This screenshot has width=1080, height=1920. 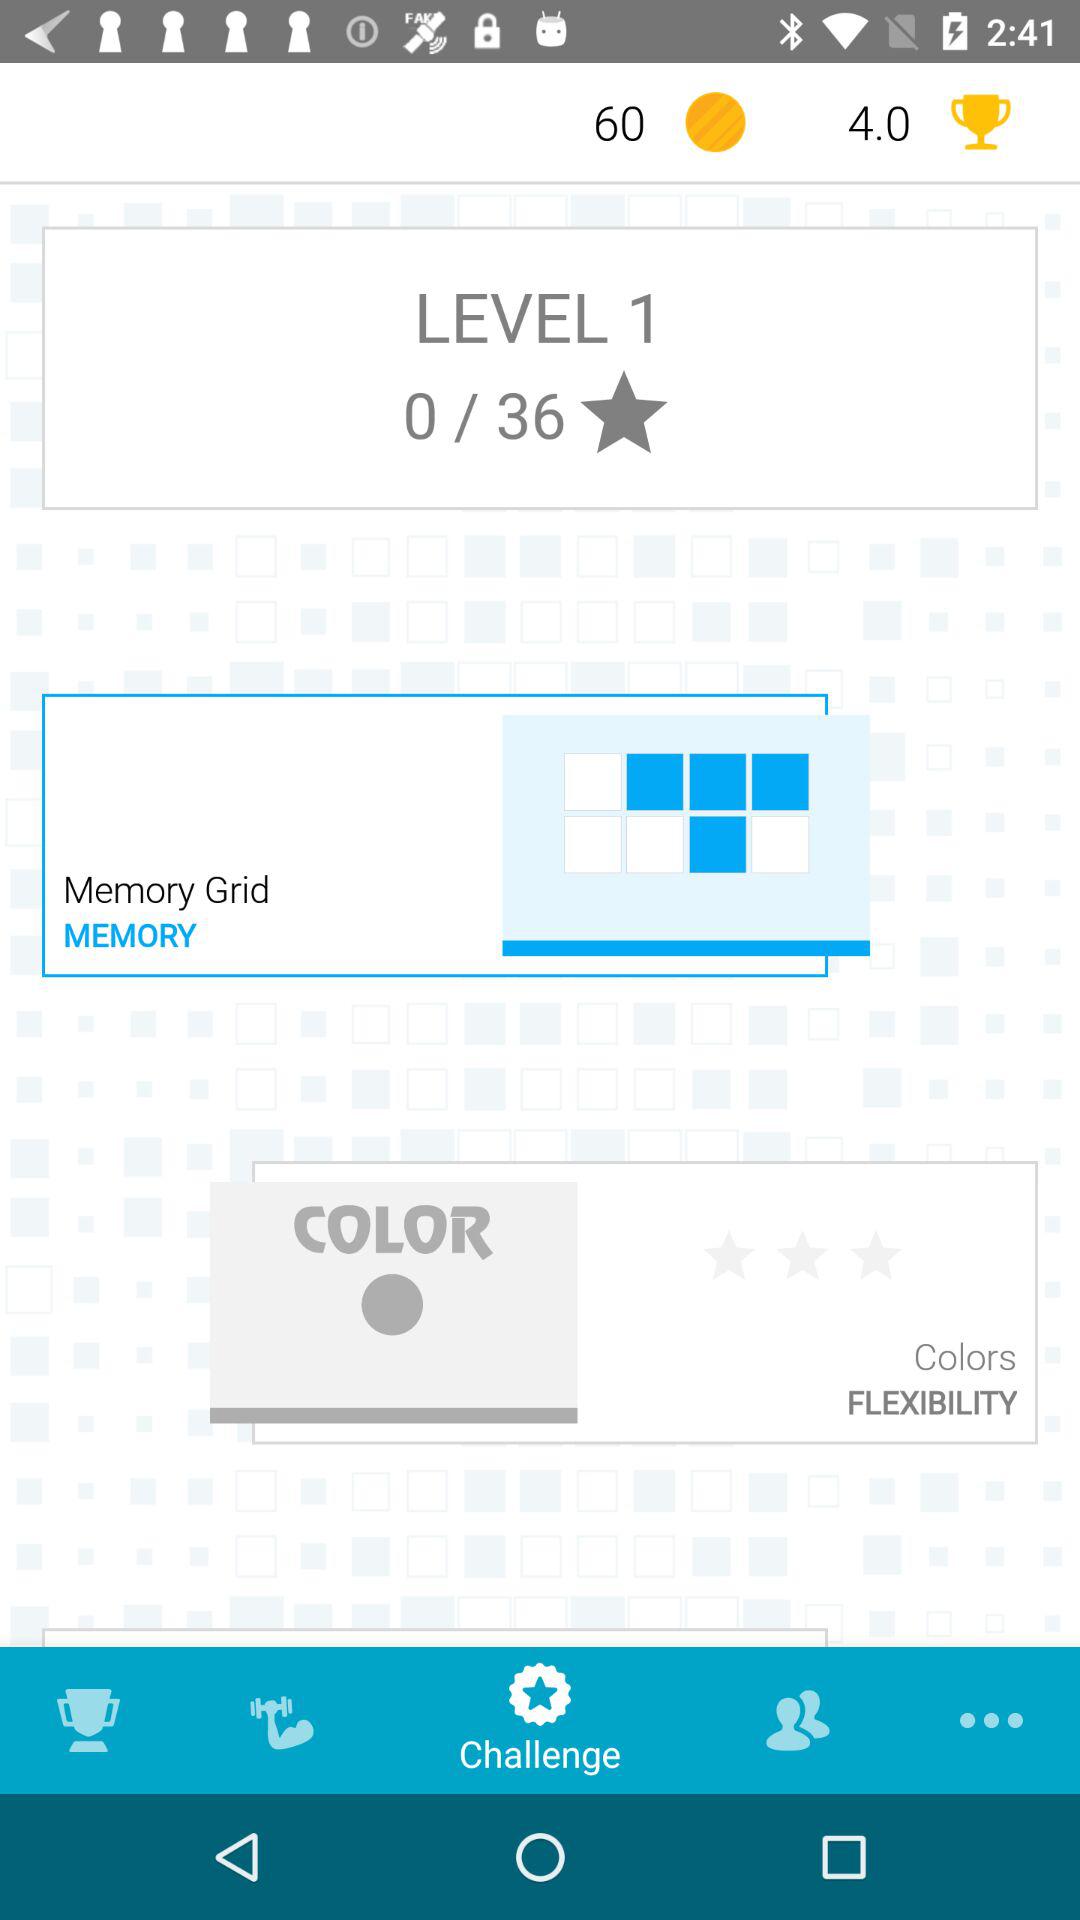 What do you see at coordinates (540, 1686) in the screenshot?
I see `select star icon which is above challenge on page` at bounding box center [540, 1686].